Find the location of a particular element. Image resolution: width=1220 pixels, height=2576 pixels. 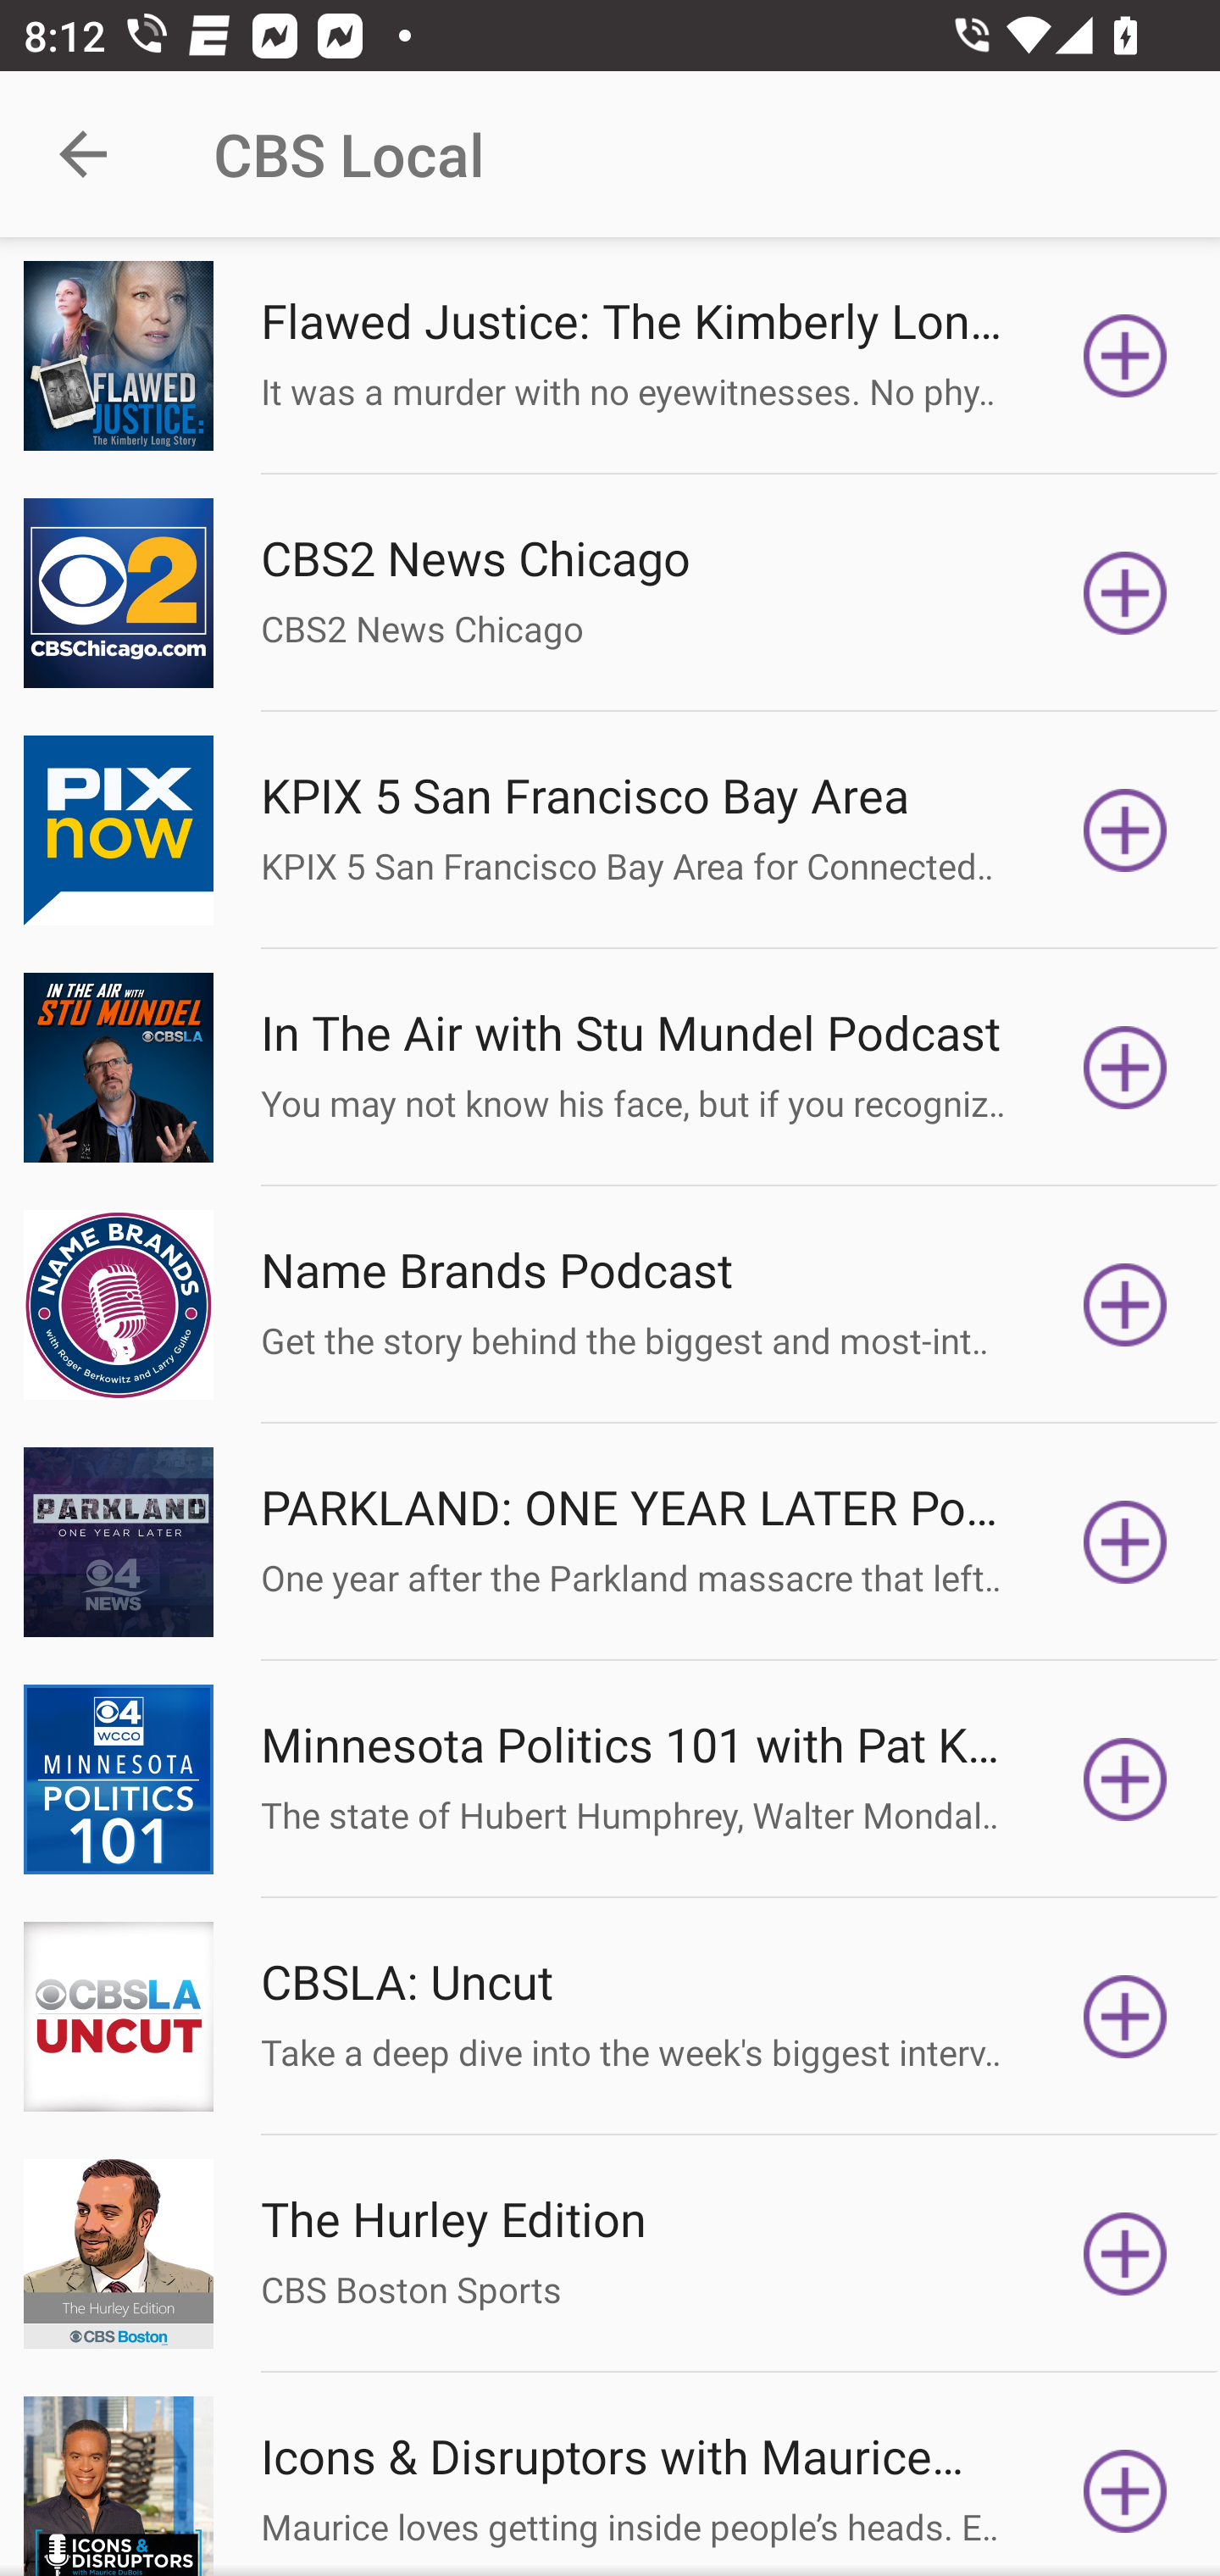

Subscribe is located at coordinates (1125, 2486).